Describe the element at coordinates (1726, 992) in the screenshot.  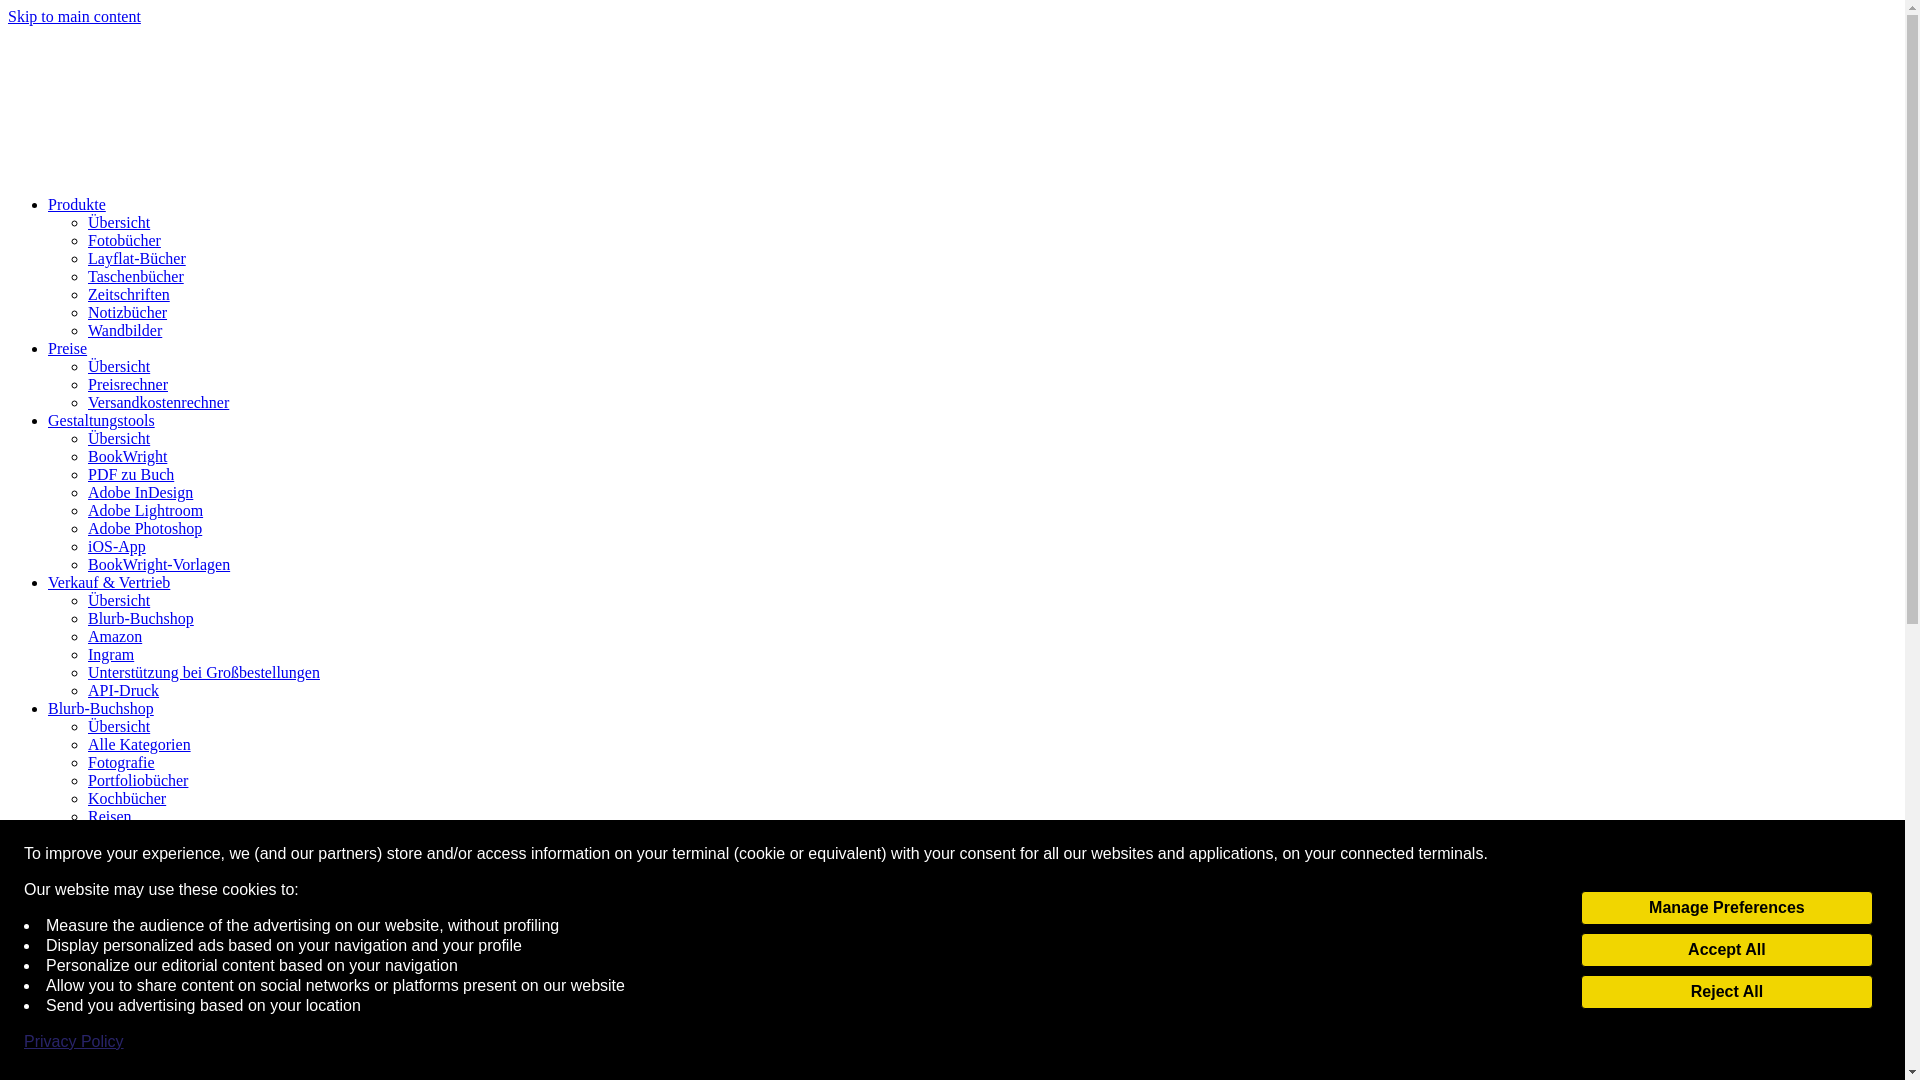
I see `Reject All` at that location.